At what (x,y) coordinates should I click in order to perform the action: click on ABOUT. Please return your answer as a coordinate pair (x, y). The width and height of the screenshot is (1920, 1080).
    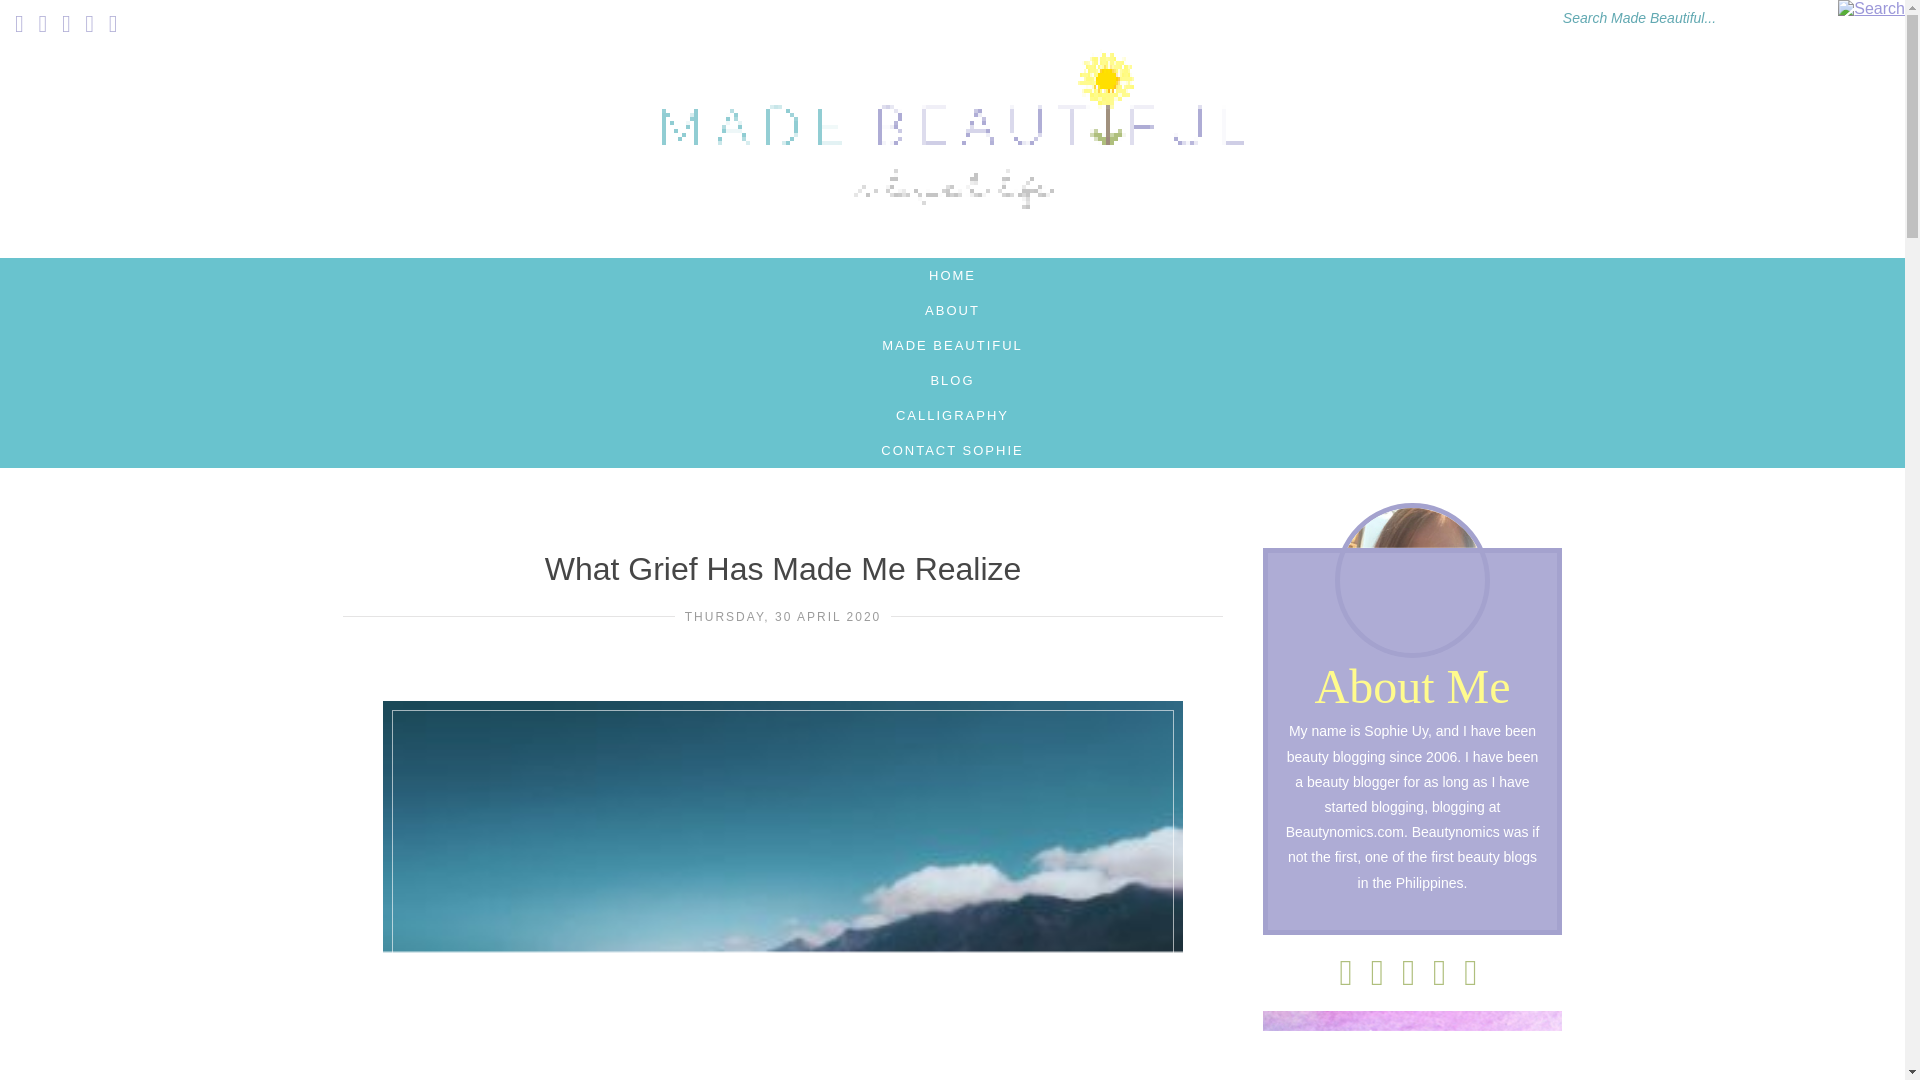
    Looking at the image, I should click on (952, 310).